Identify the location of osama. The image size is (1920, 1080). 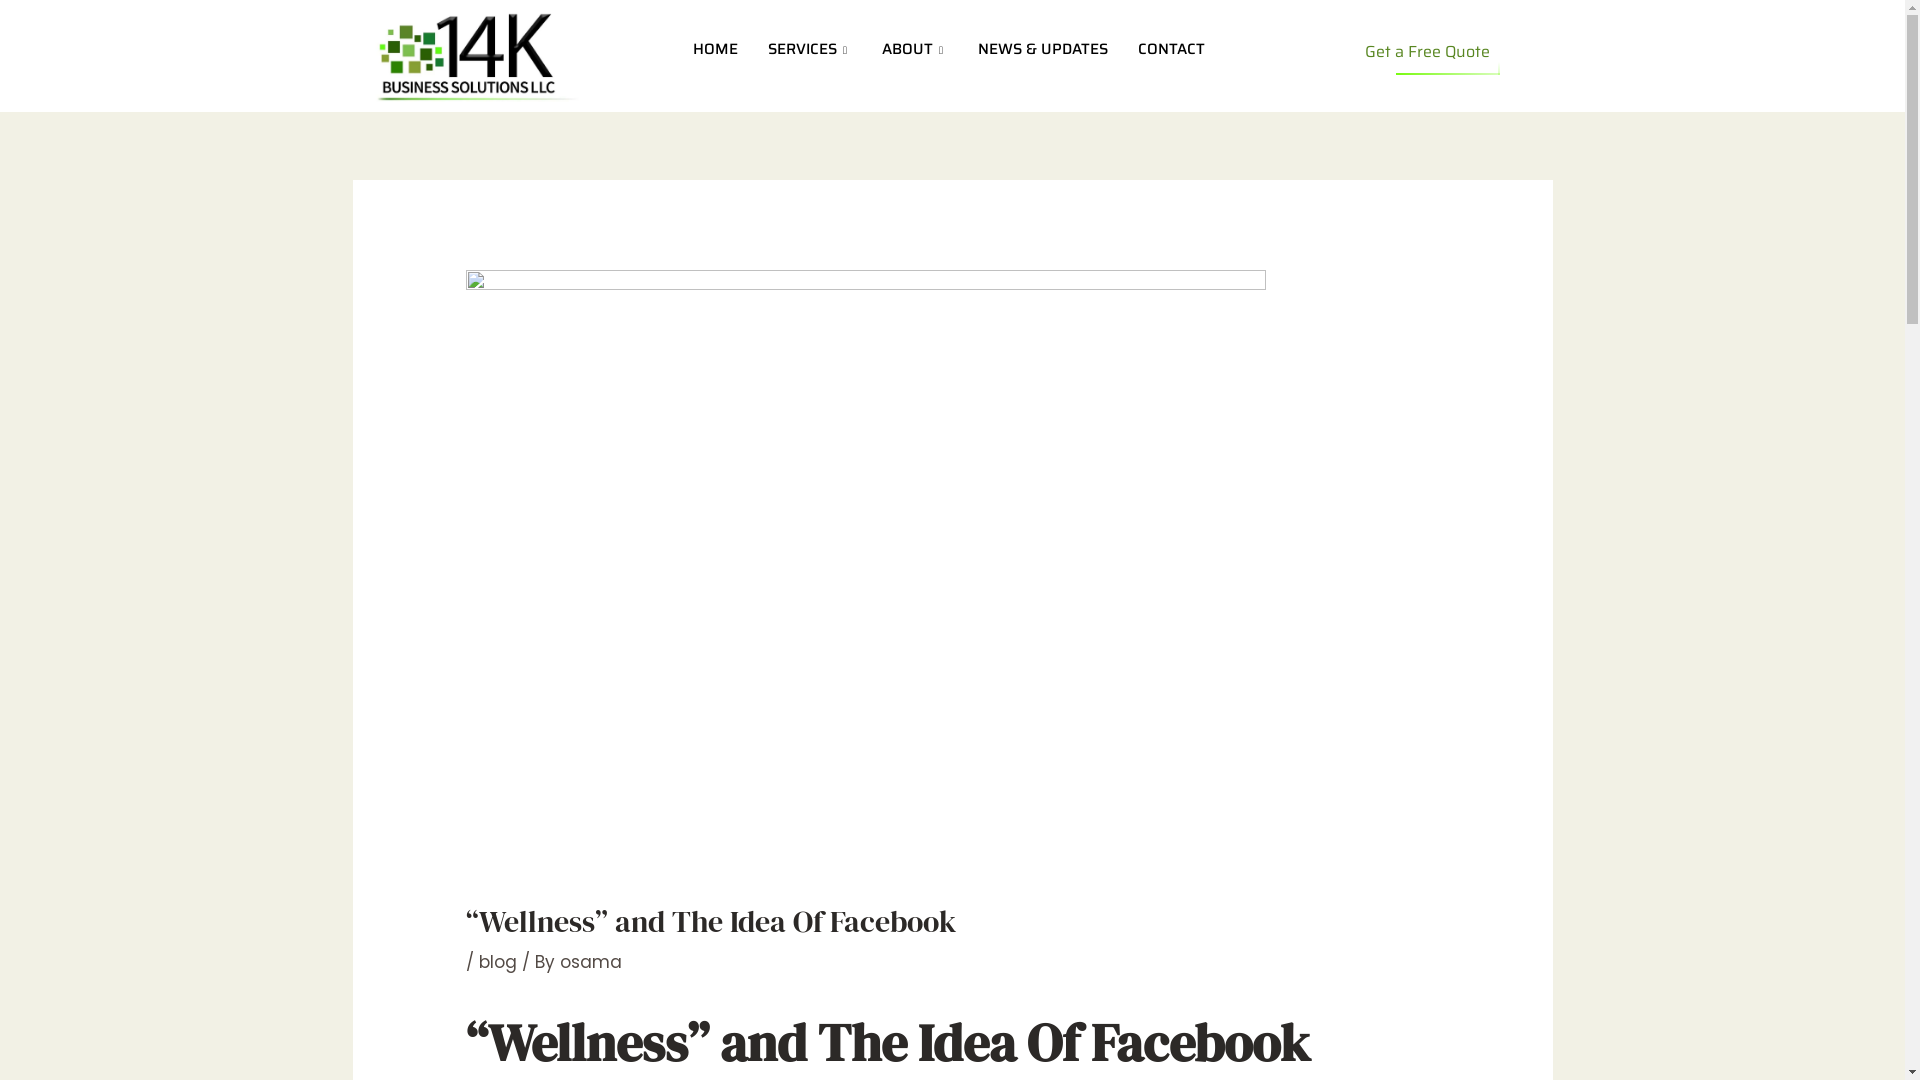
(591, 962).